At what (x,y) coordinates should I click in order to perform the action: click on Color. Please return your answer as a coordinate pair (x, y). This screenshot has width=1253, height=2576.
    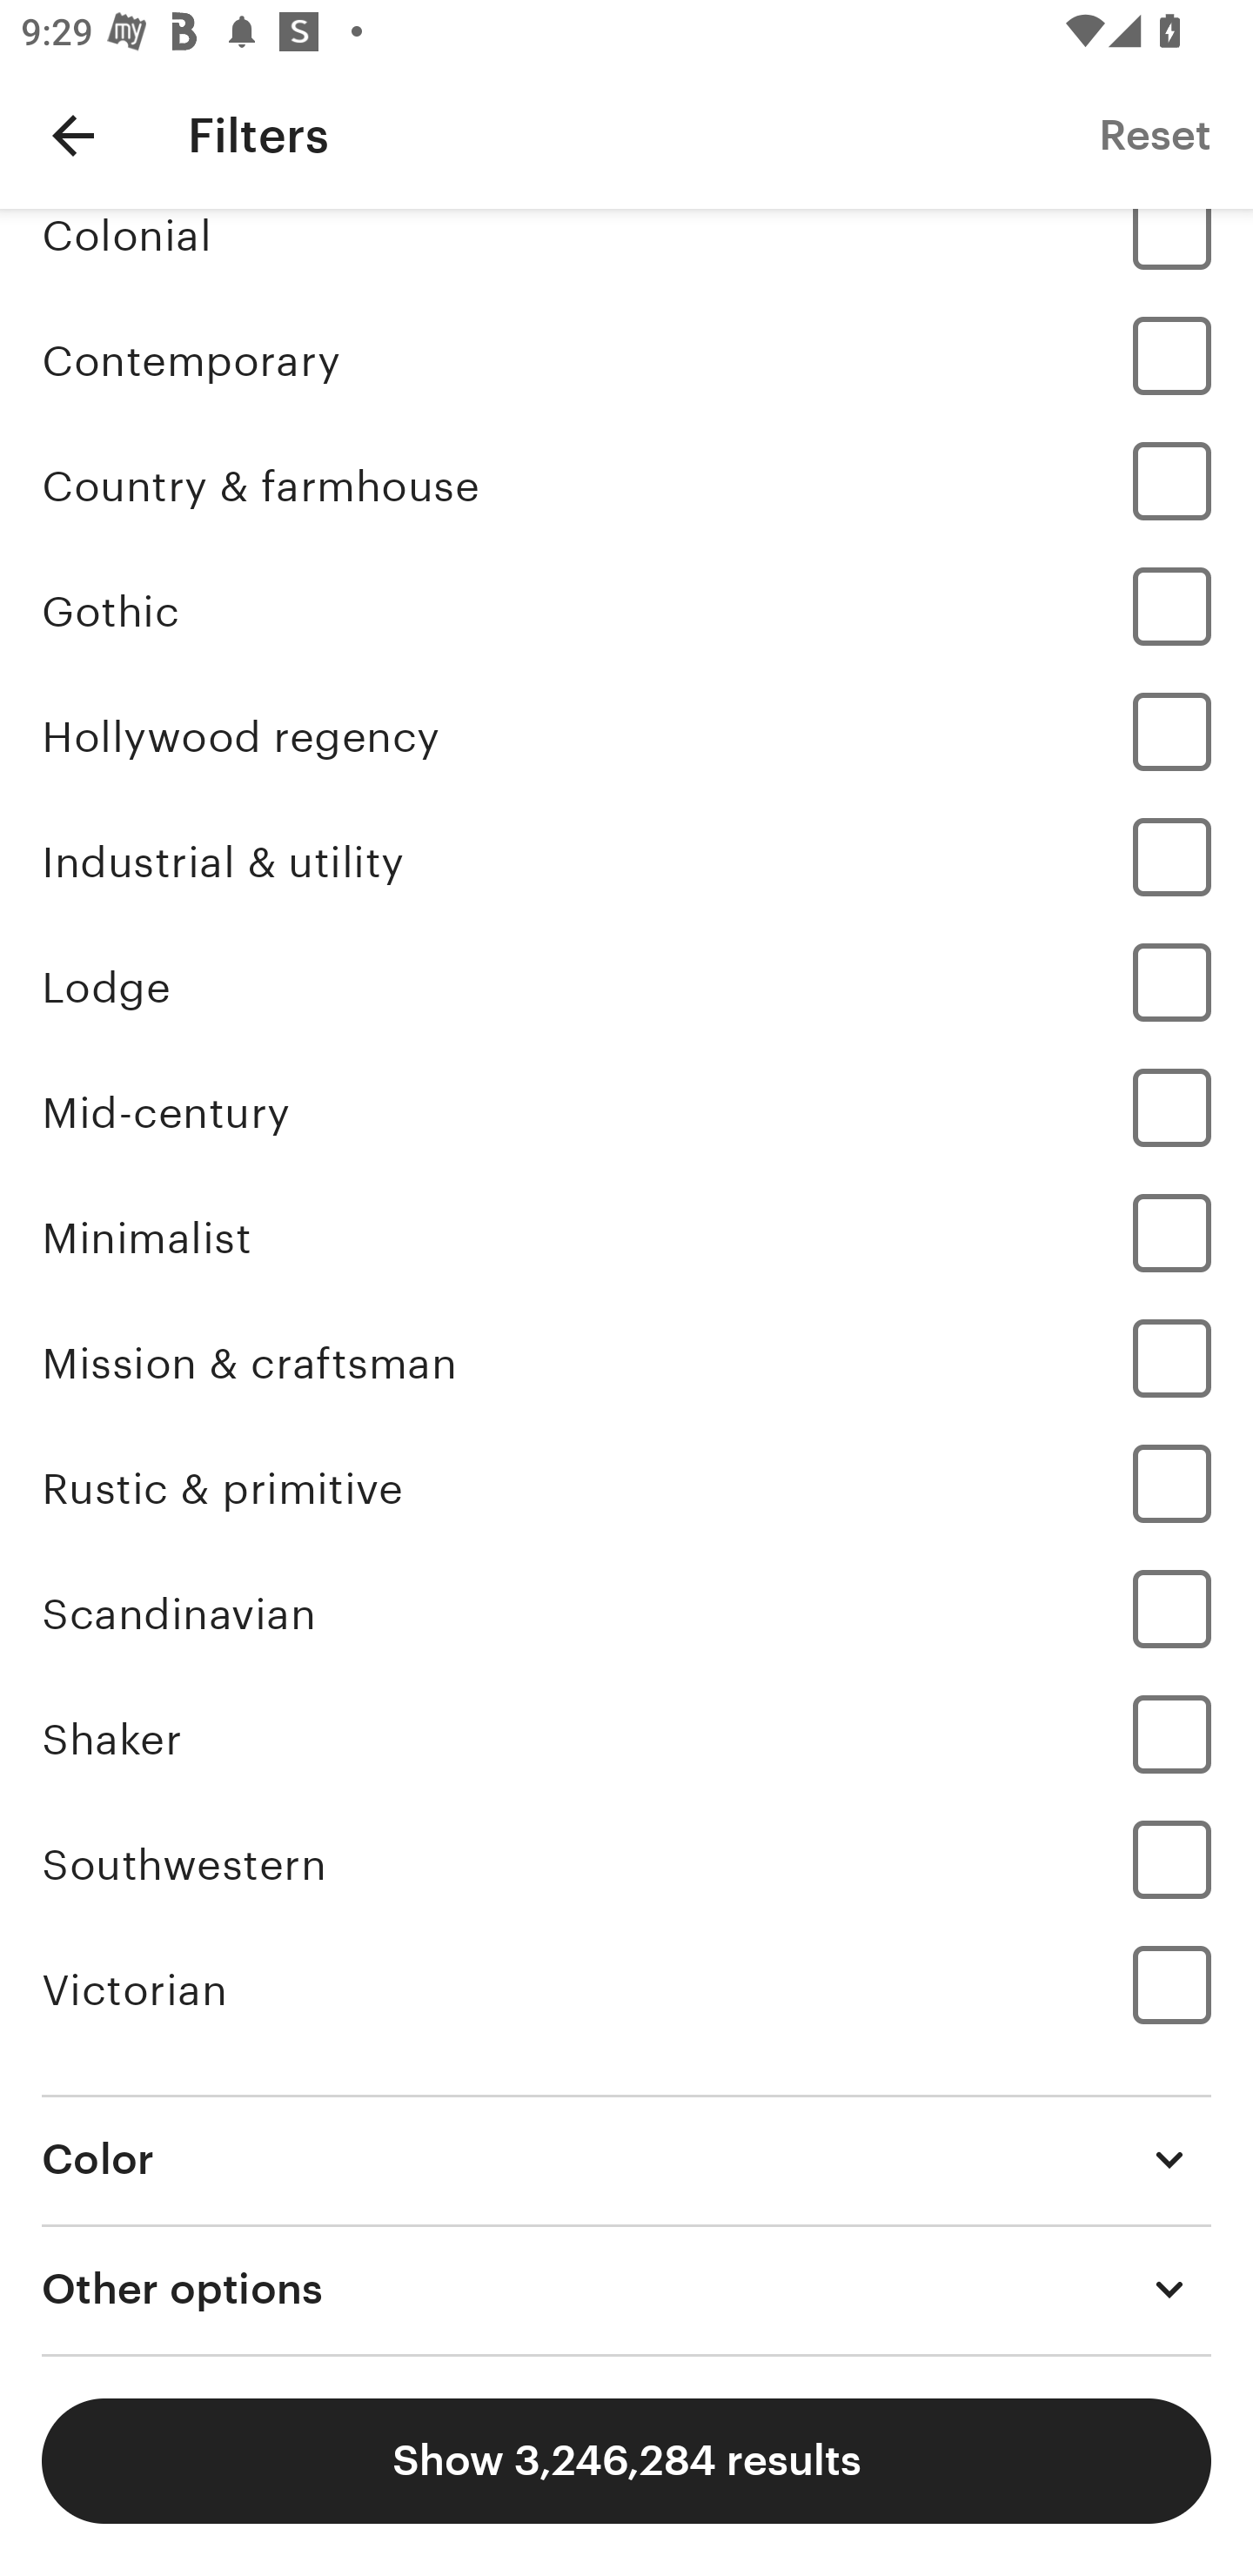
    Looking at the image, I should click on (626, 2160).